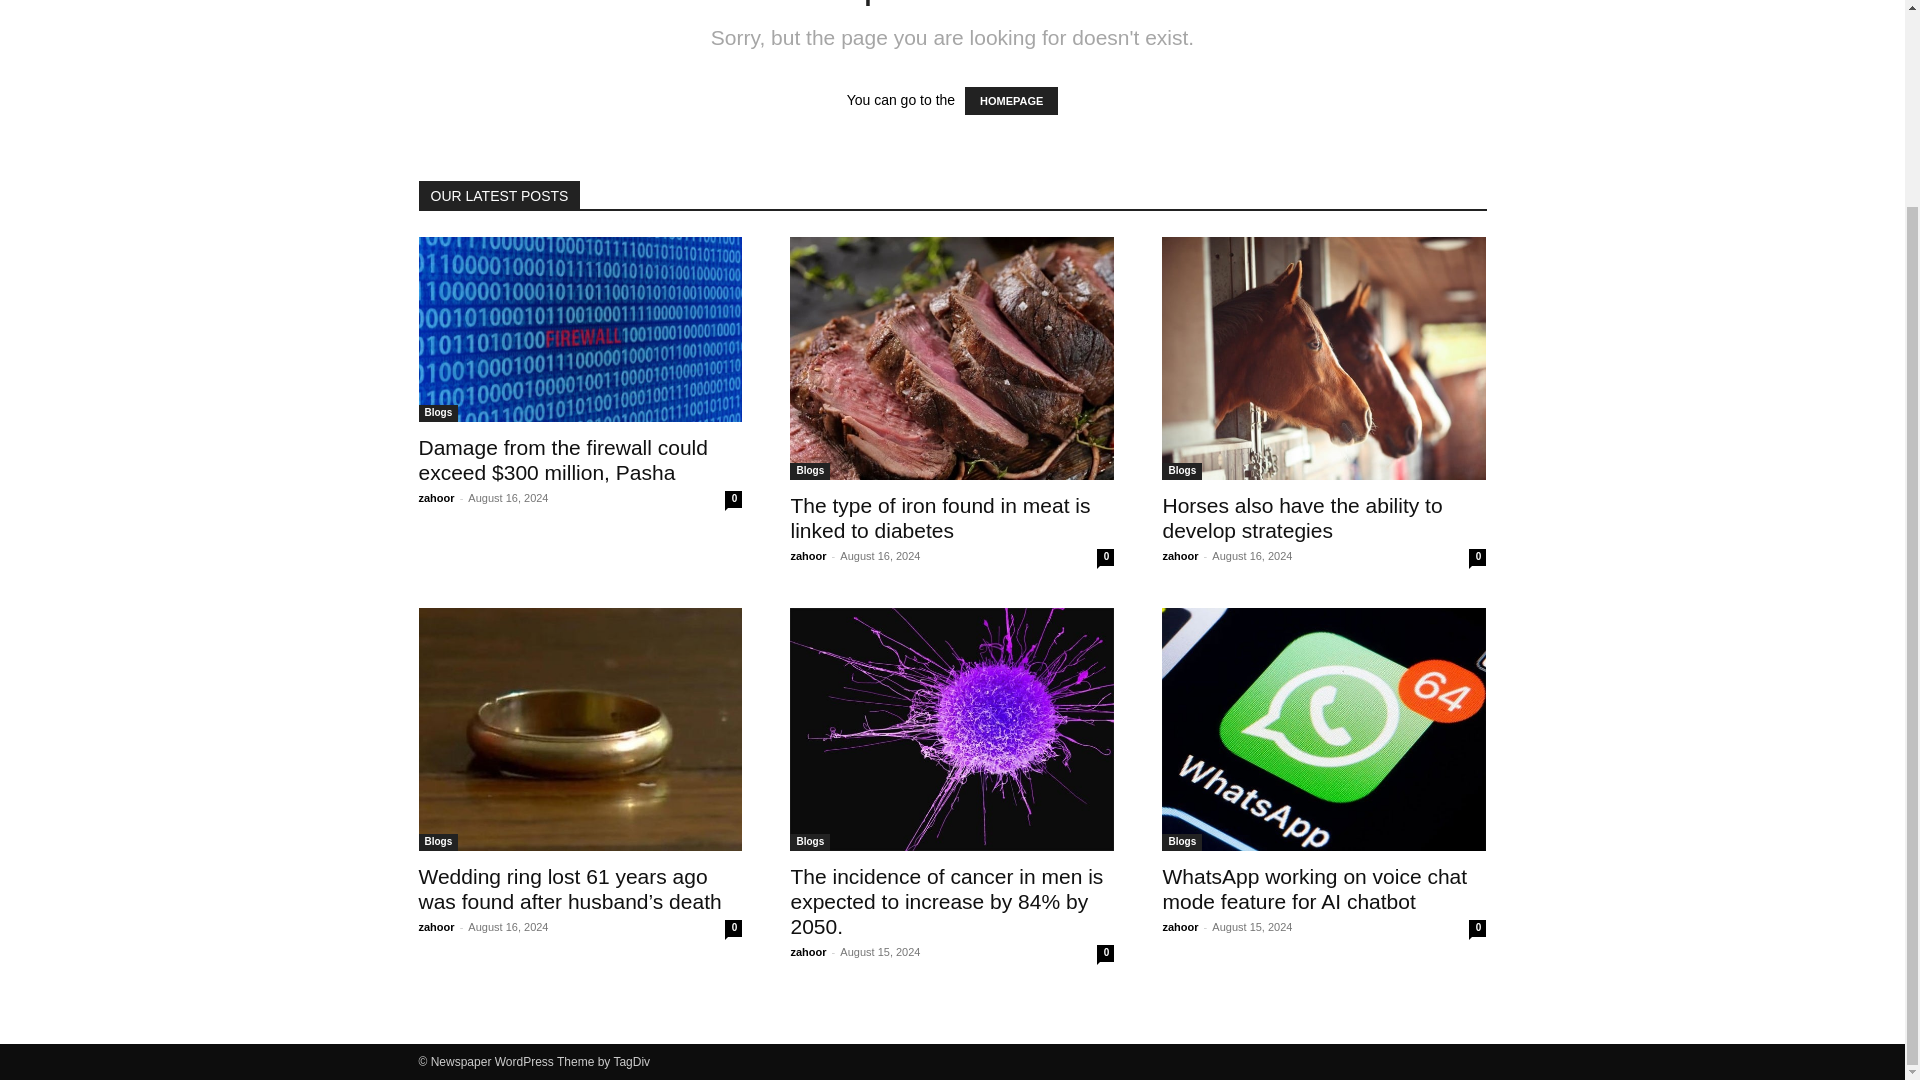 The height and width of the screenshot is (1080, 1920). What do you see at coordinates (1301, 518) in the screenshot?
I see `Horses also have the ability to develop strategies` at bounding box center [1301, 518].